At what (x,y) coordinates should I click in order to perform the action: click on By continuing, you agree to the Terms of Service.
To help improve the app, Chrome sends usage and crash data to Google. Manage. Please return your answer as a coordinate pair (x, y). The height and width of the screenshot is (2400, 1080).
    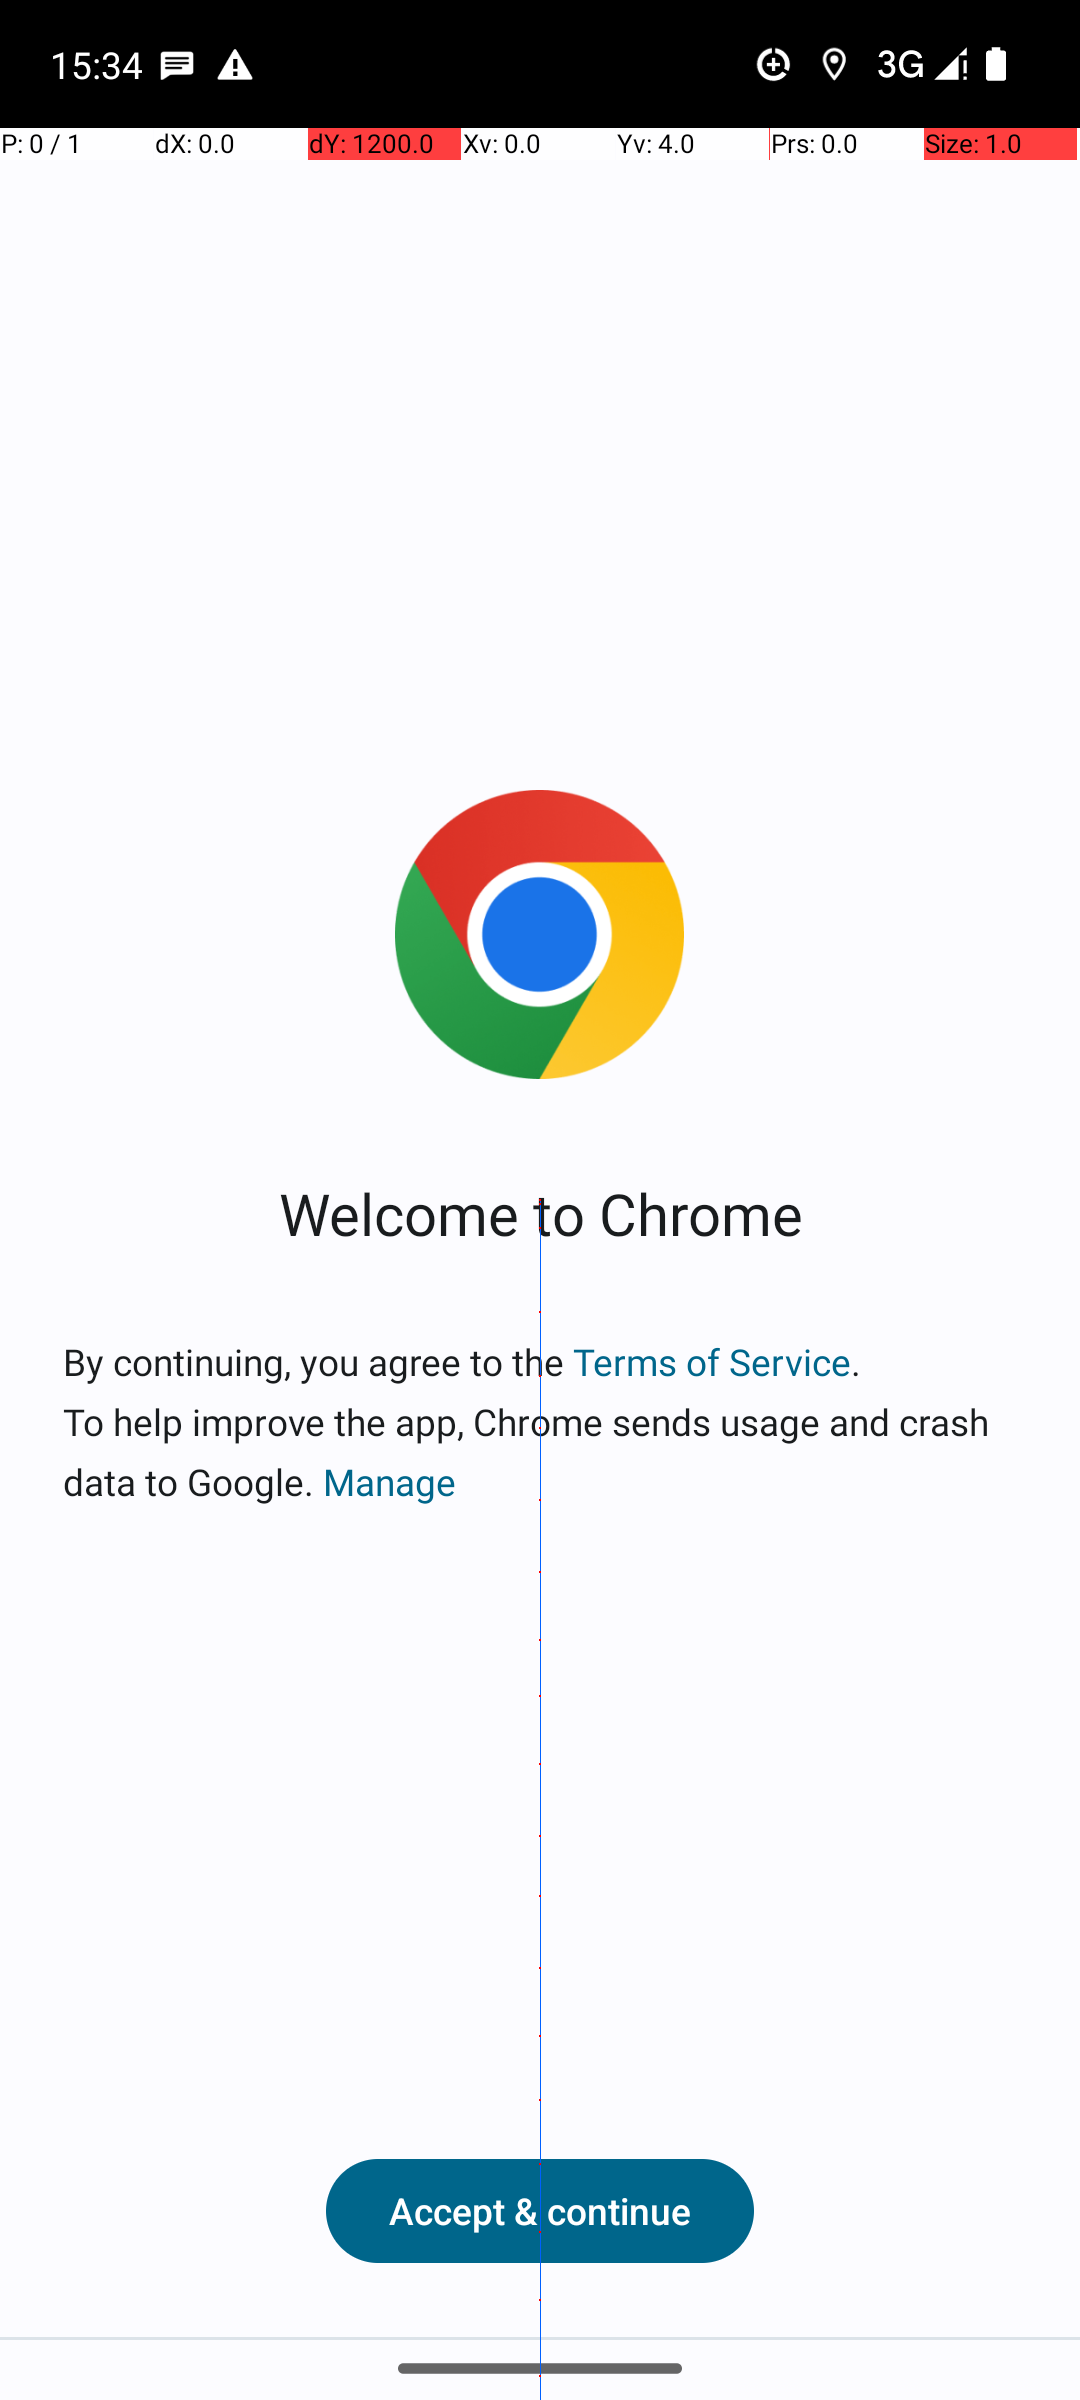
    Looking at the image, I should click on (540, 1422).